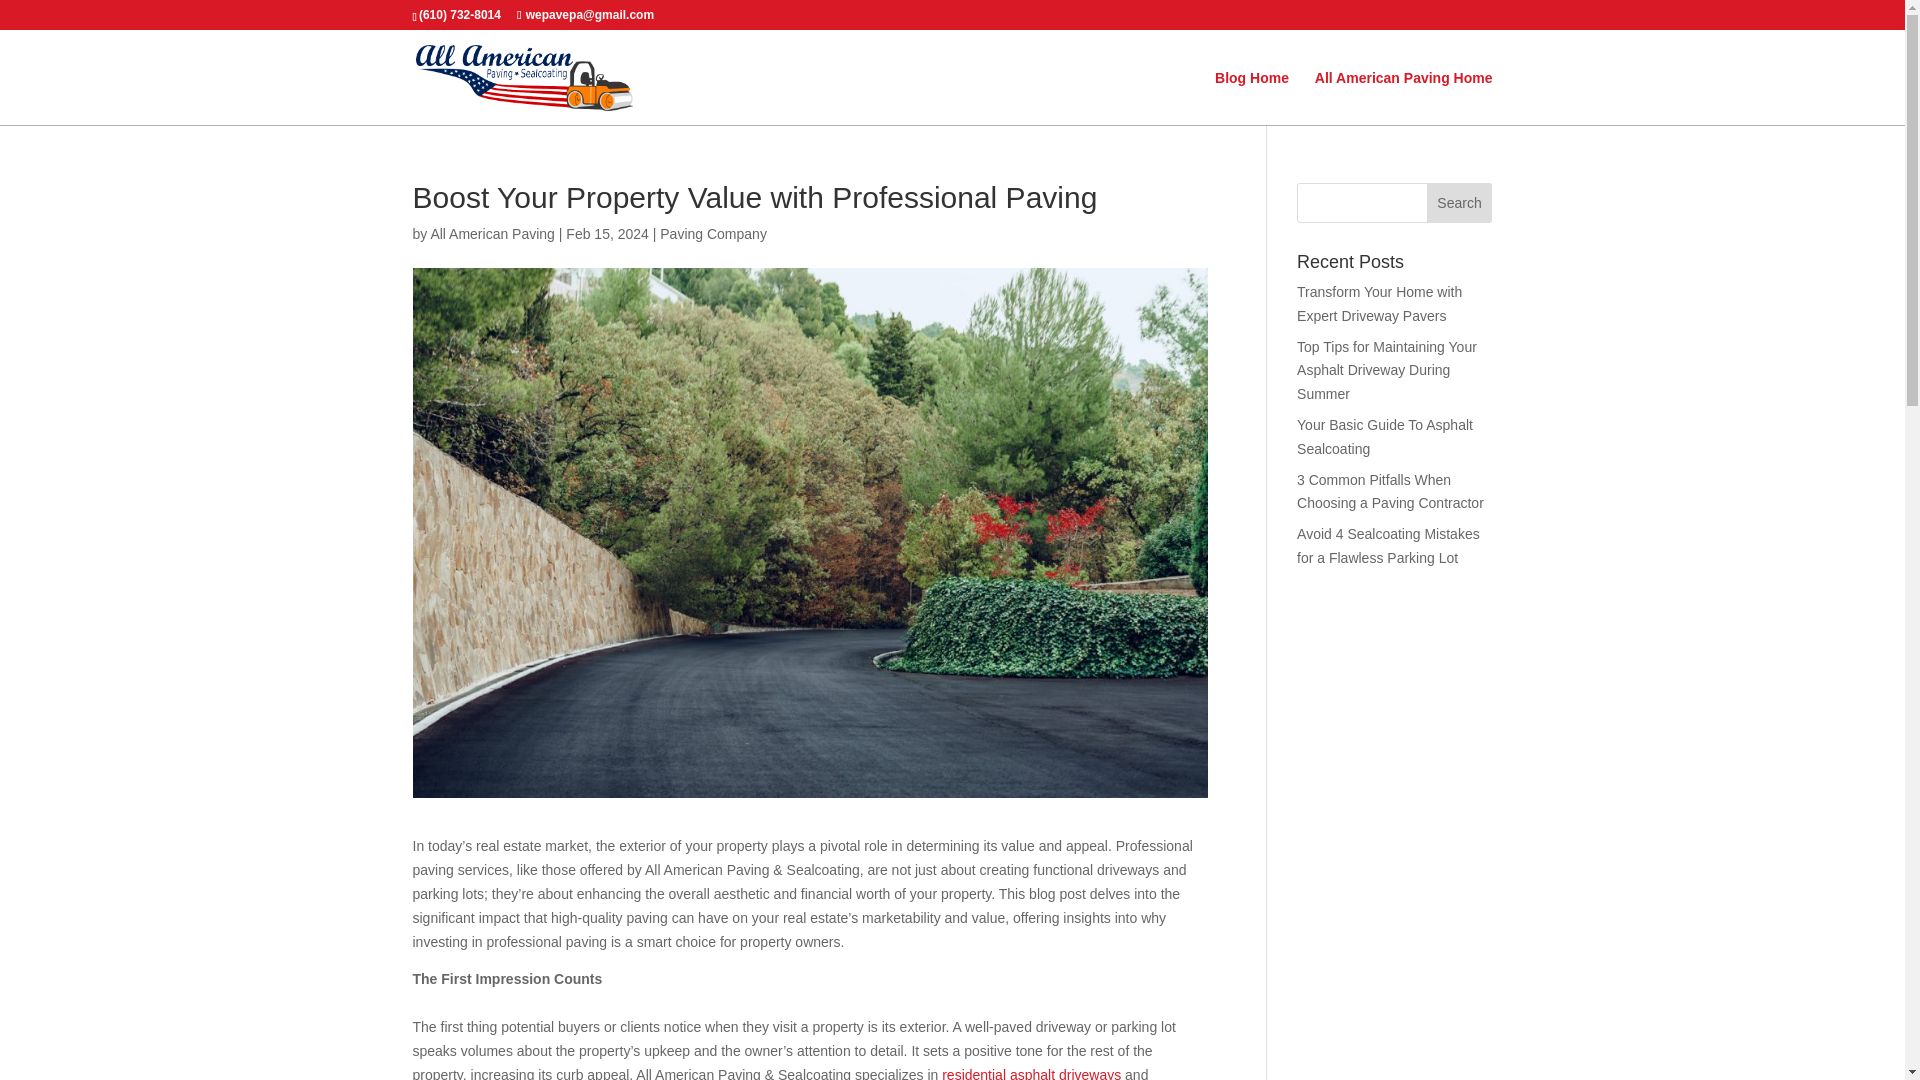 This screenshot has height=1080, width=1920. I want to click on residential asphalt driveways, so click(1032, 1074).